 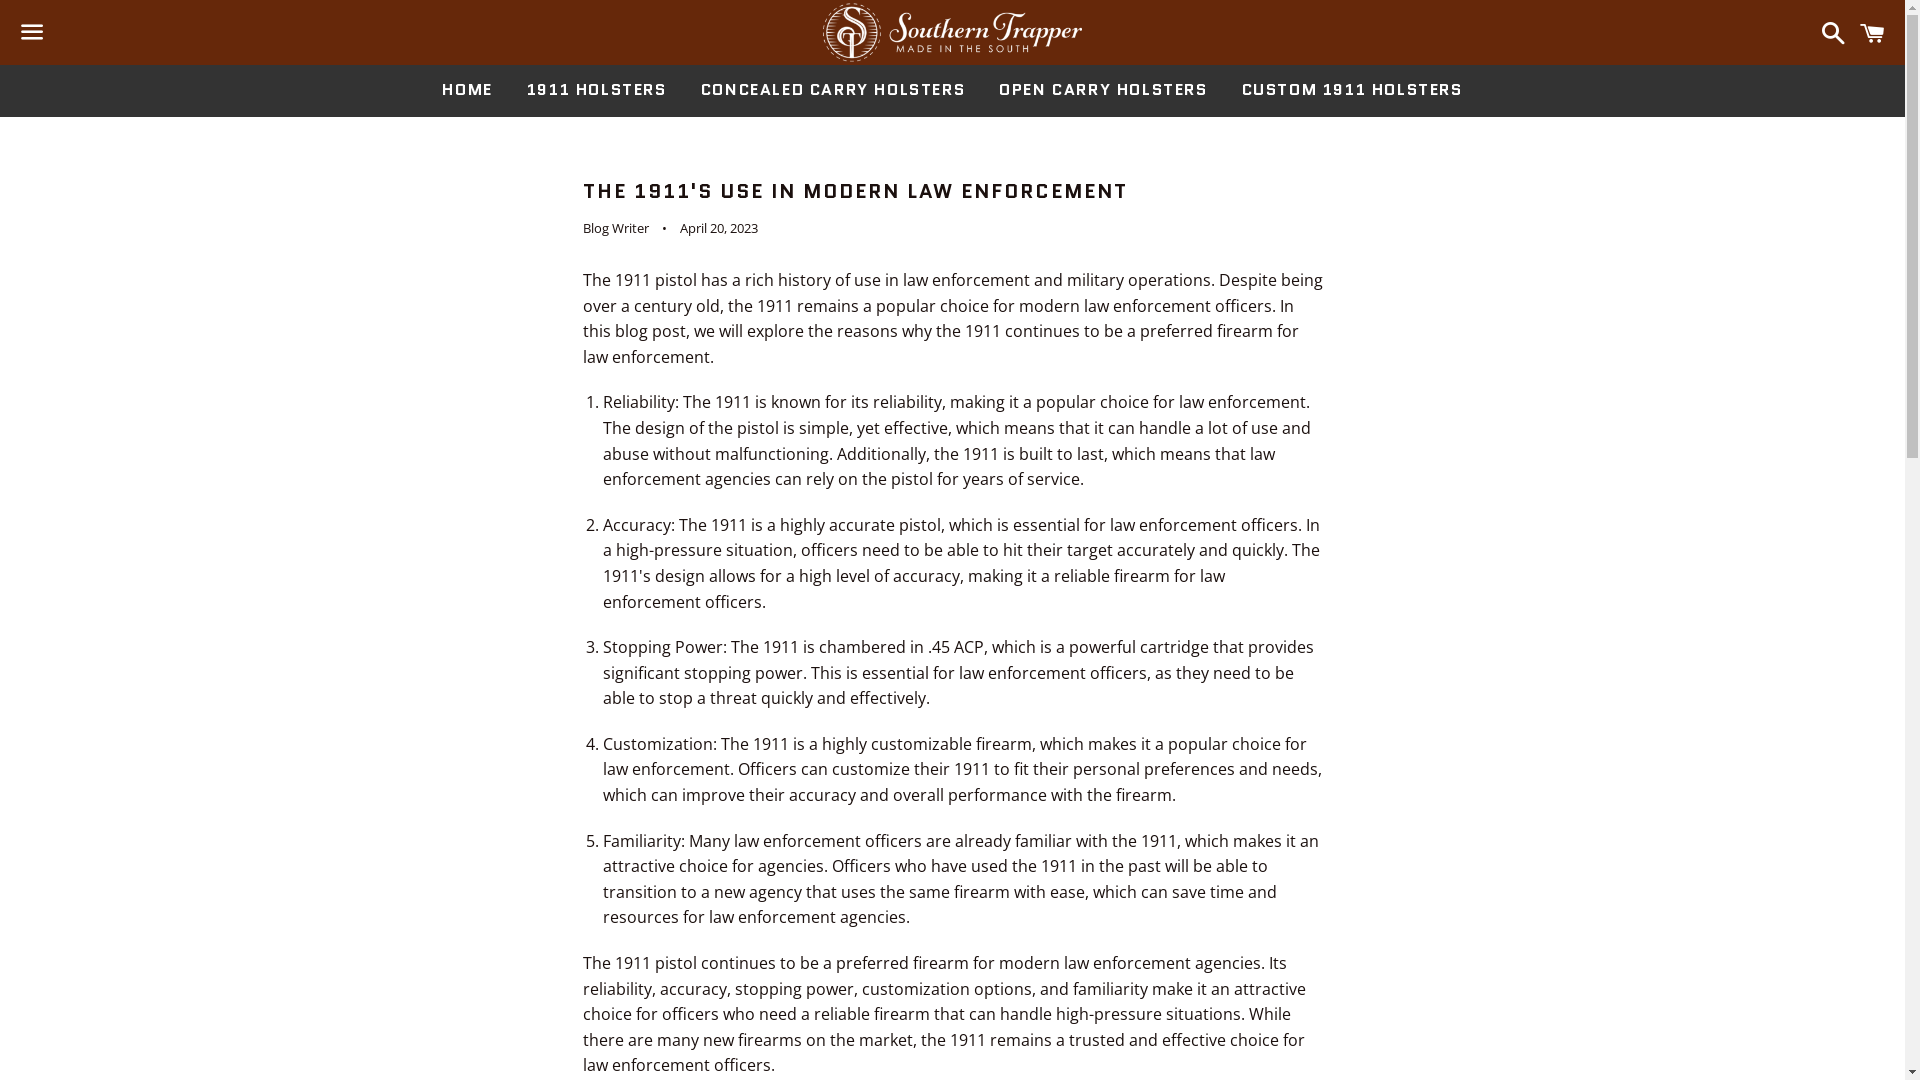 What do you see at coordinates (1102, 90) in the screenshot?
I see `OPEN CARRY HOLSTERS` at bounding box center [1102, 90].